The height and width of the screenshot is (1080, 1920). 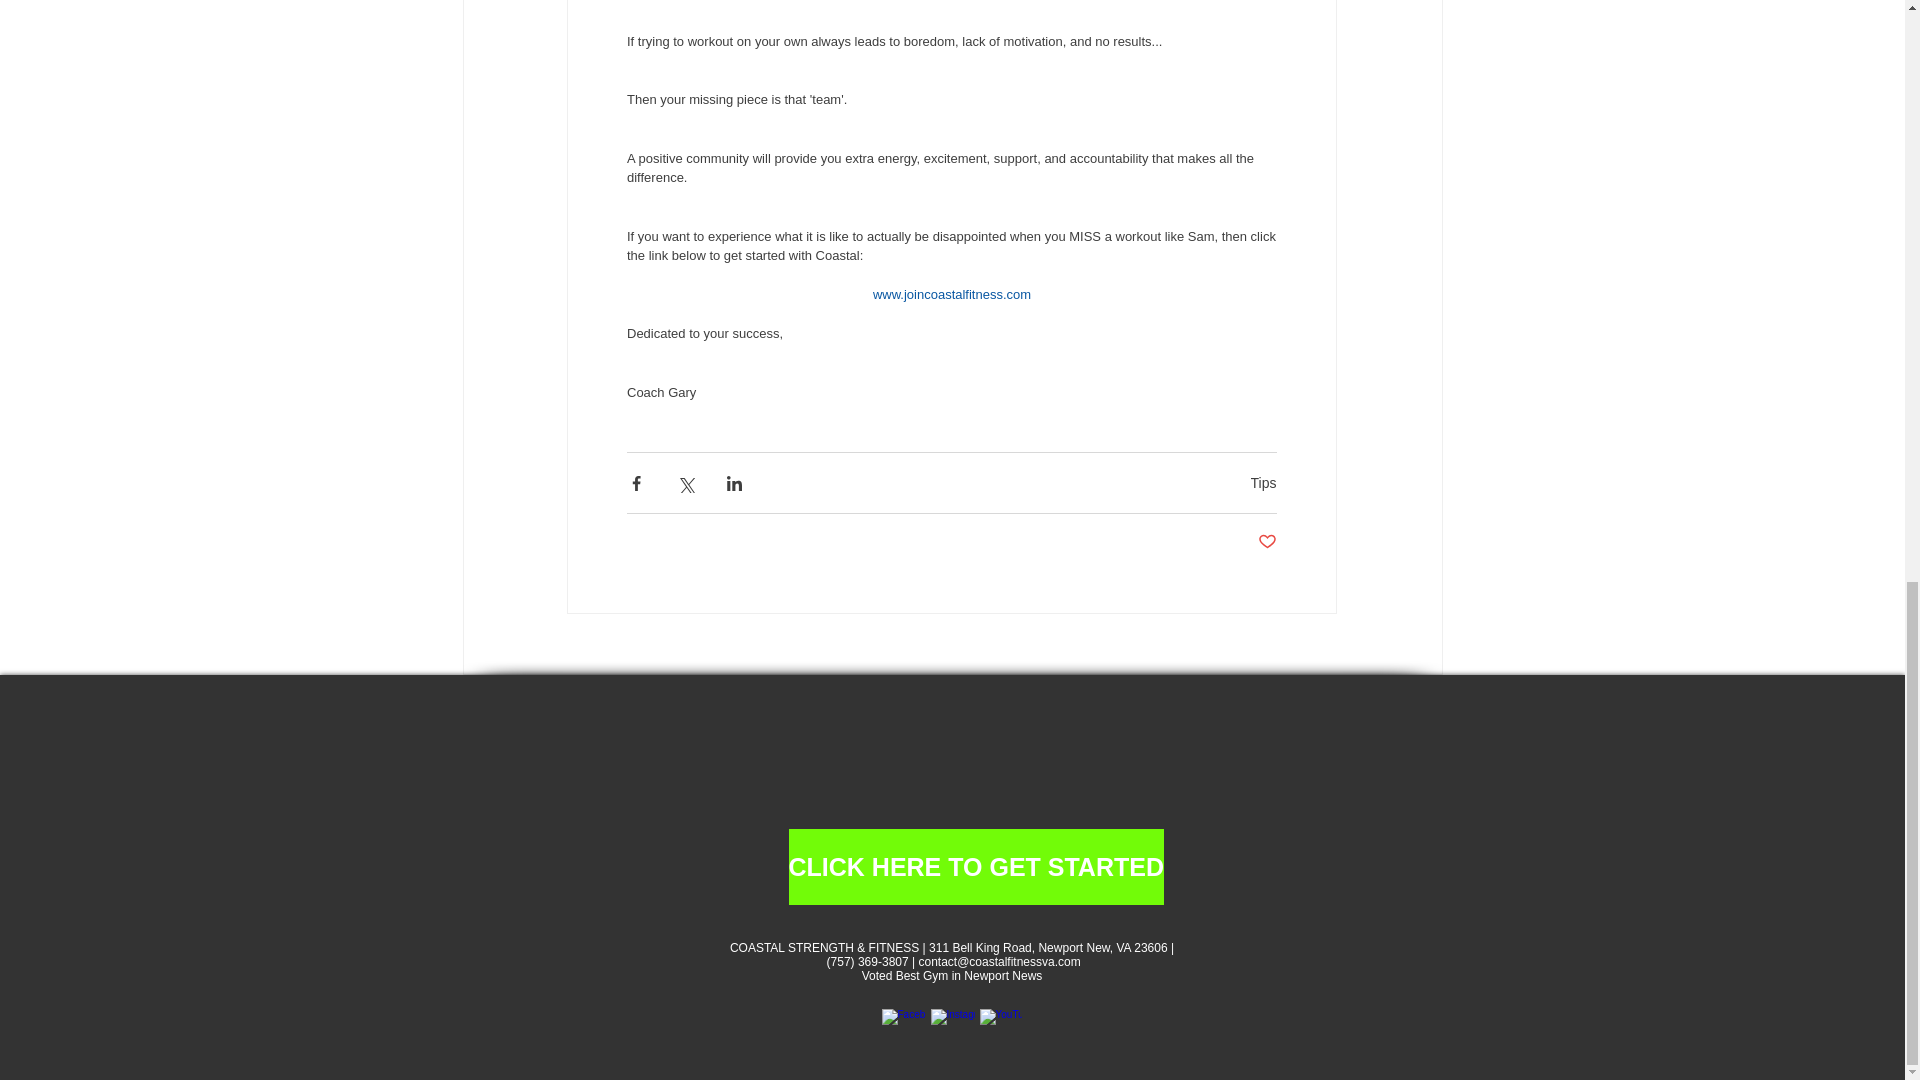 What do you see at coordinates (1264, 483) in the screenshot?
I see `Tips` at bounding box center [1264, 483].